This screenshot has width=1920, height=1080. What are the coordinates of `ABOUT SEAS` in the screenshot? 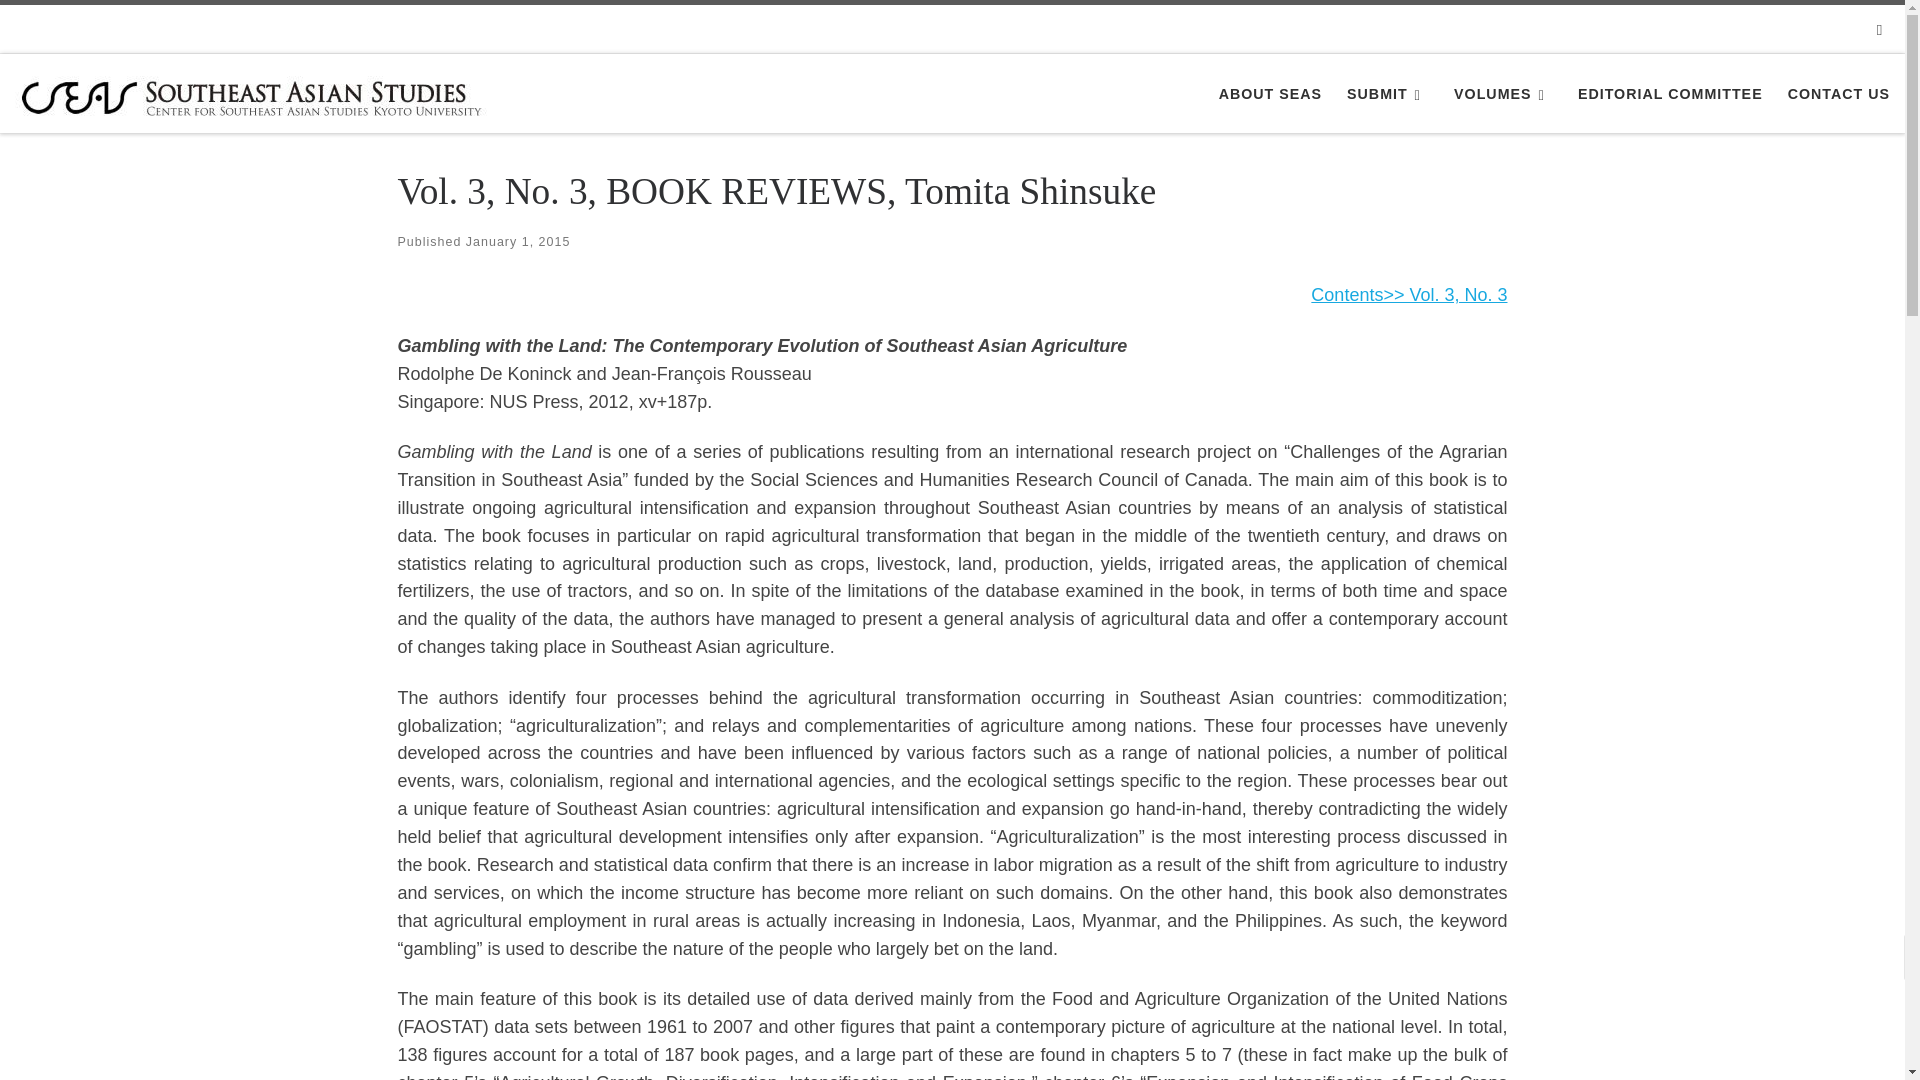 It's located at (1270, 94).